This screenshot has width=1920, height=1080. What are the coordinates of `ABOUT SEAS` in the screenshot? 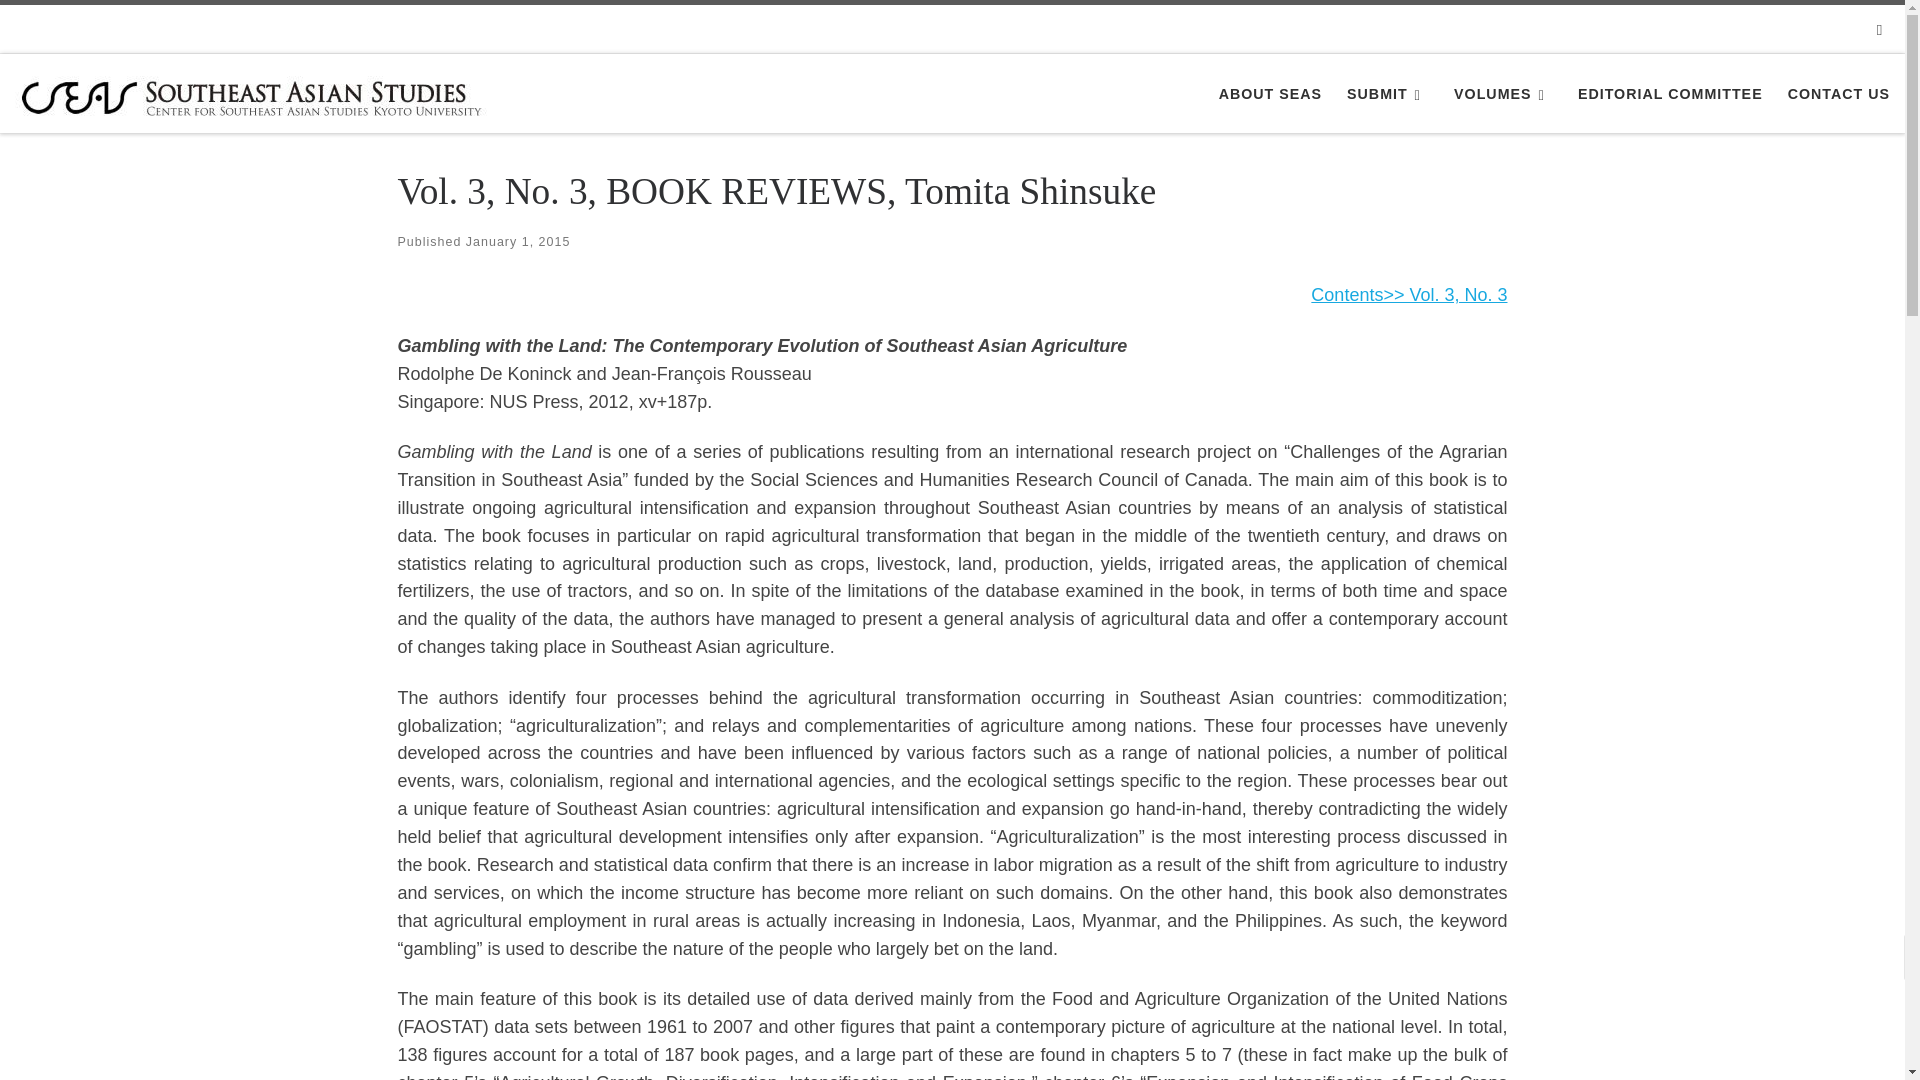 It's located at (1270, 94).